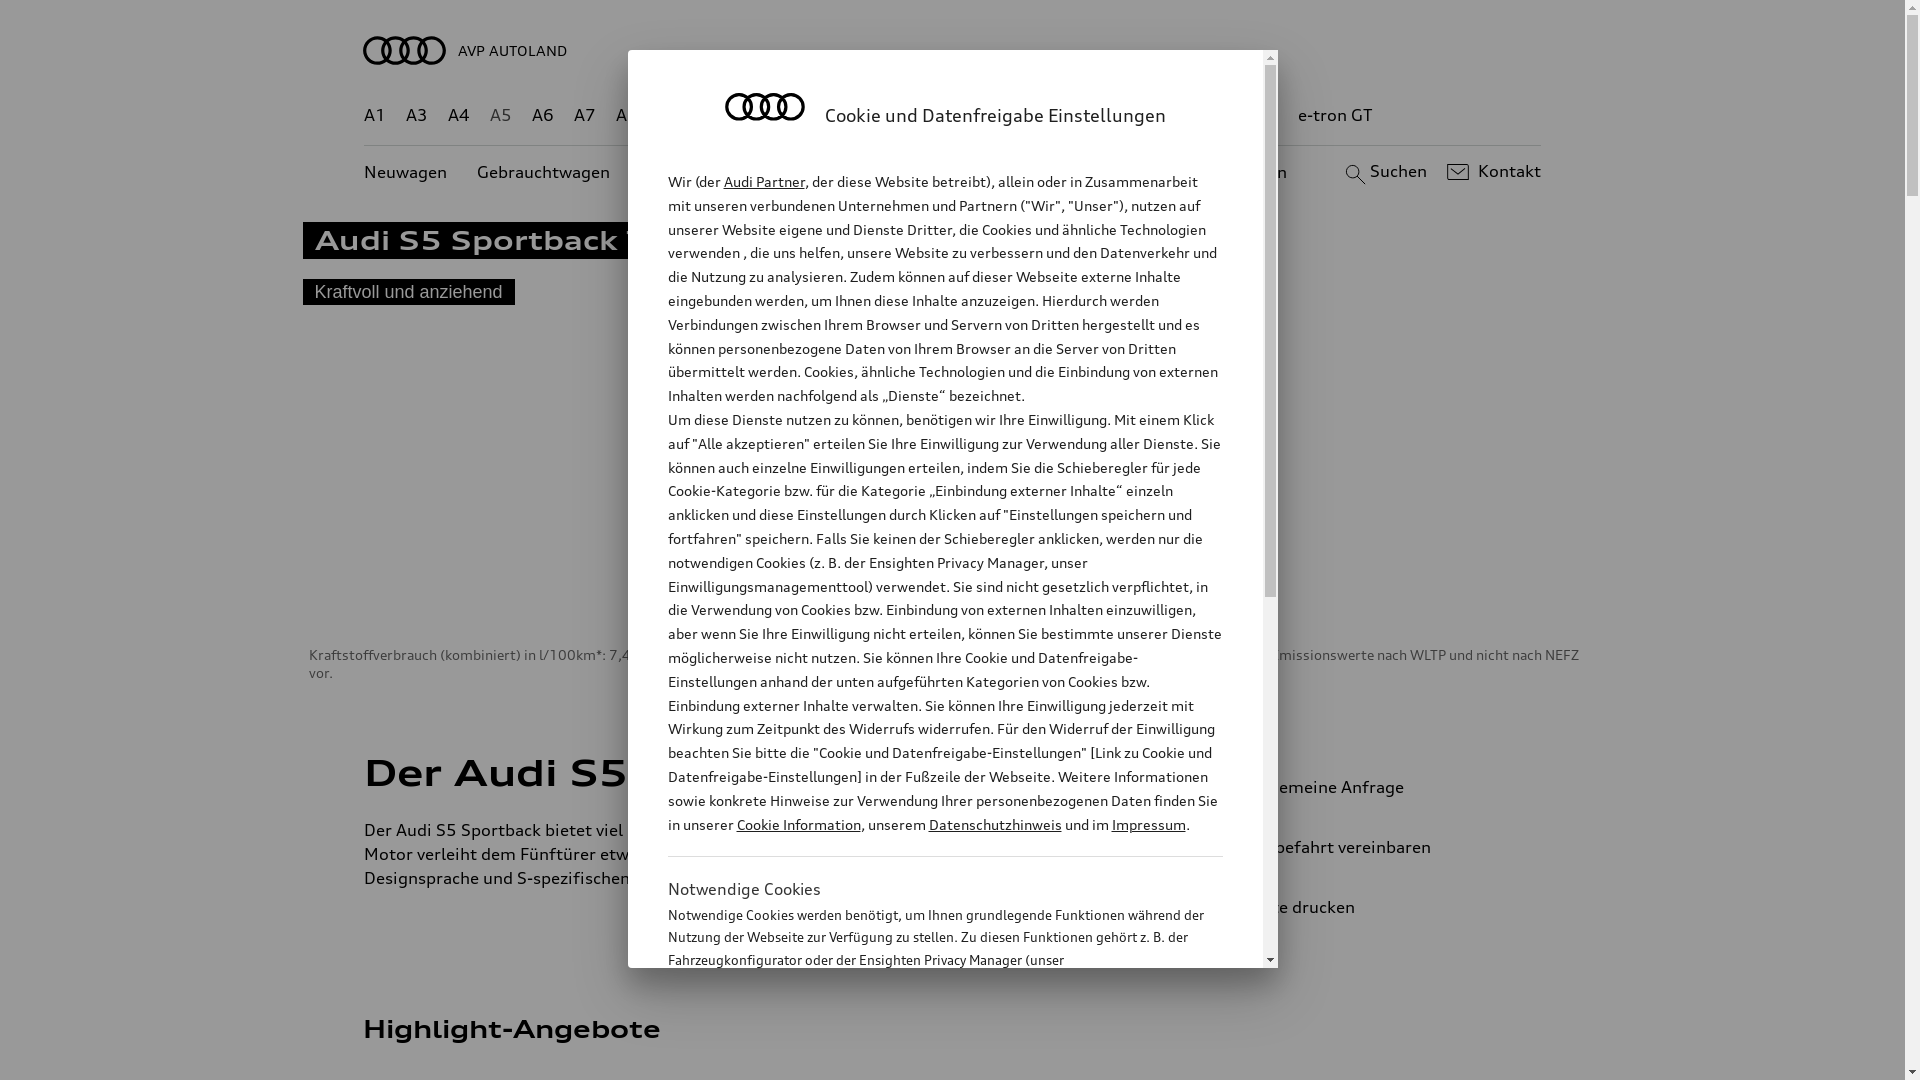 This screenshot has width=1920, height=1080. I want to click on Q8 e-tron, so click(1006, 116).